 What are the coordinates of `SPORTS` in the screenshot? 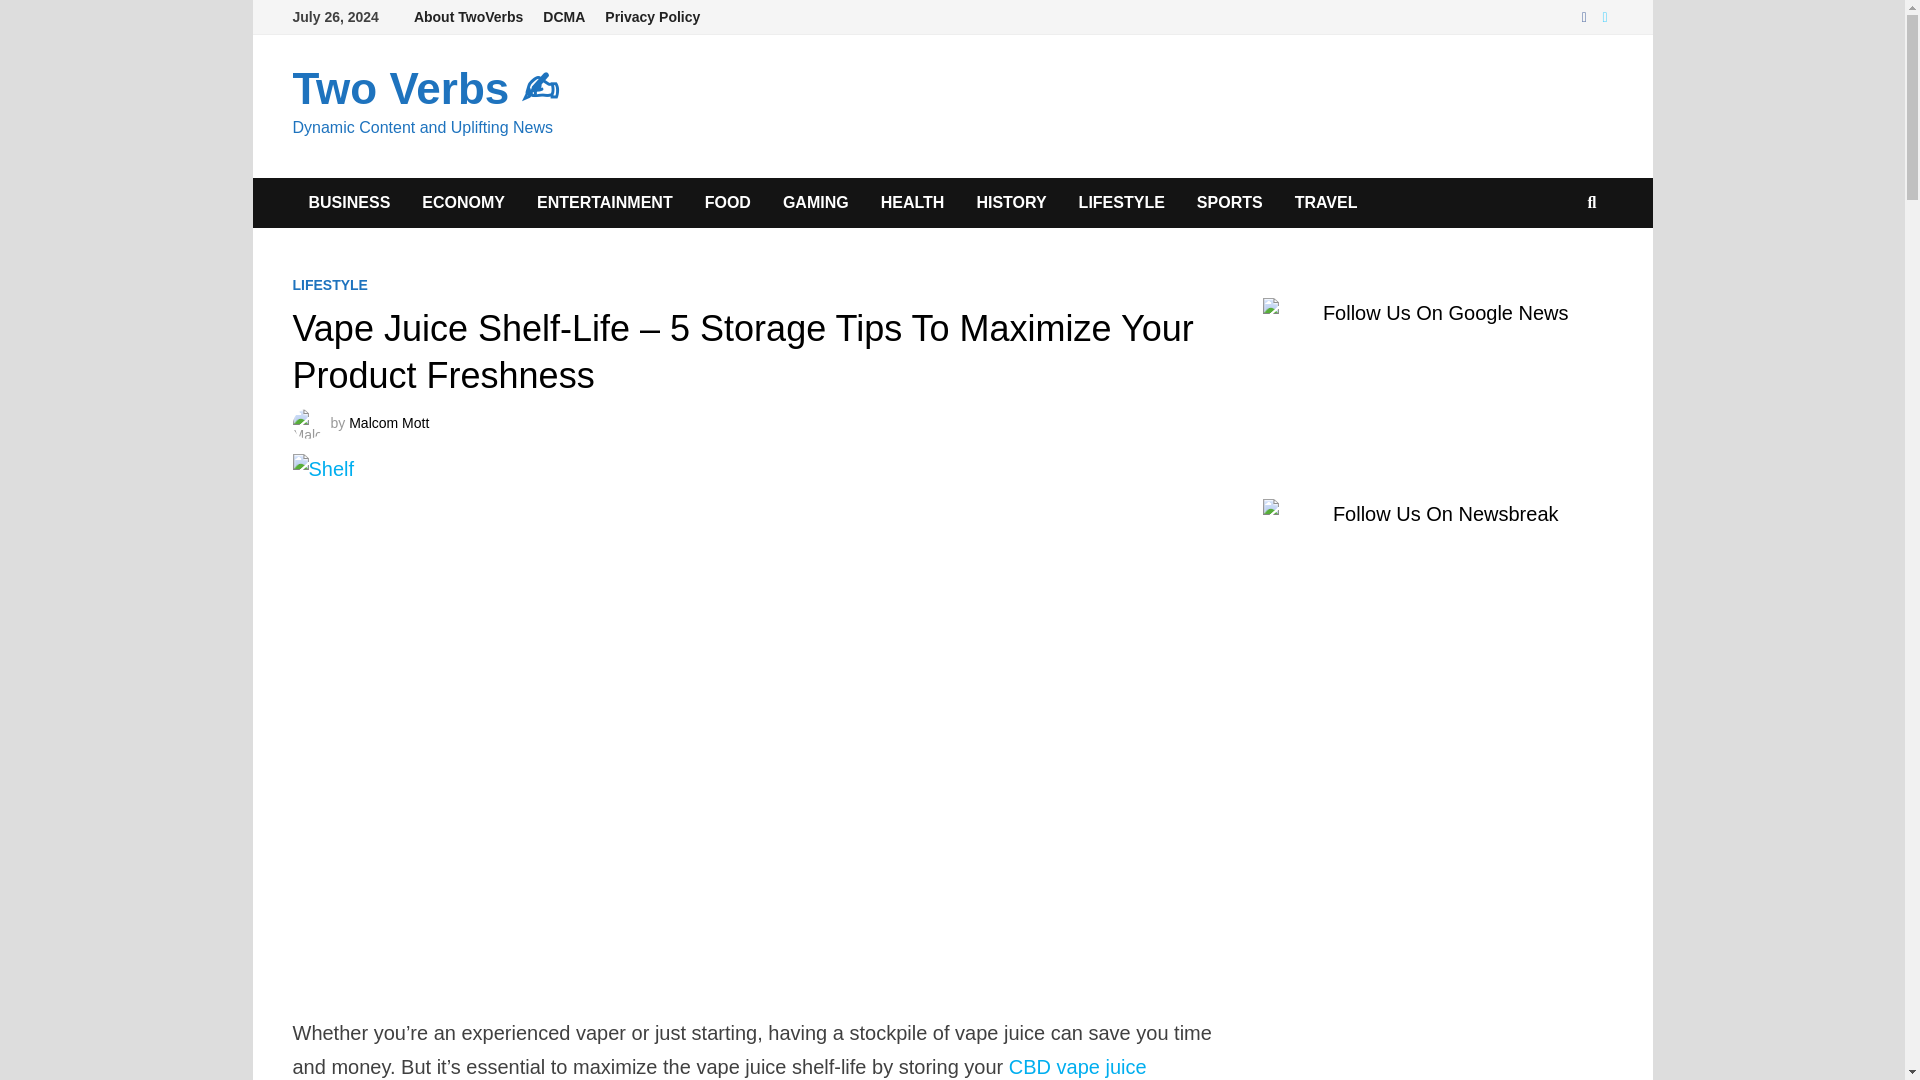 It's located at (1229, 202).